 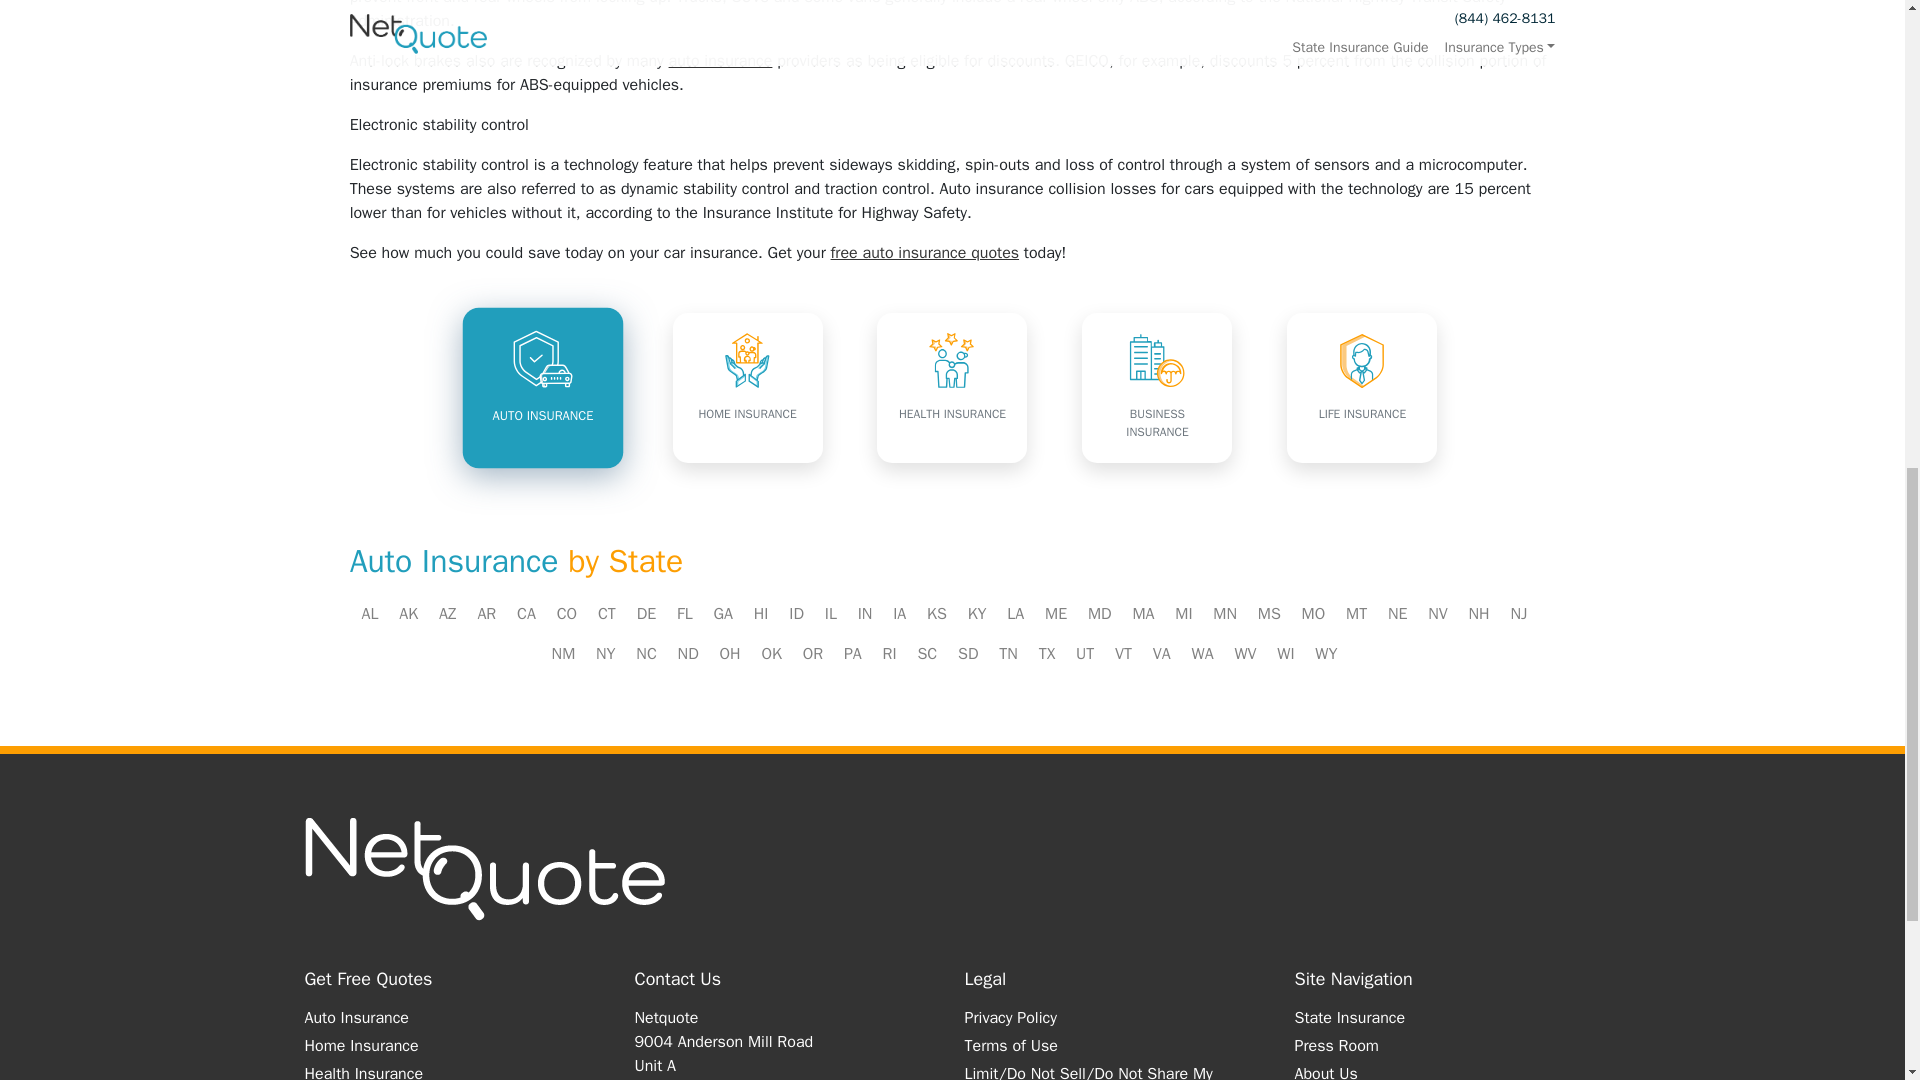 What do you see at coordinates (370, 614) in the screenshot?
I see `AL` at bounding box center [370, 614].